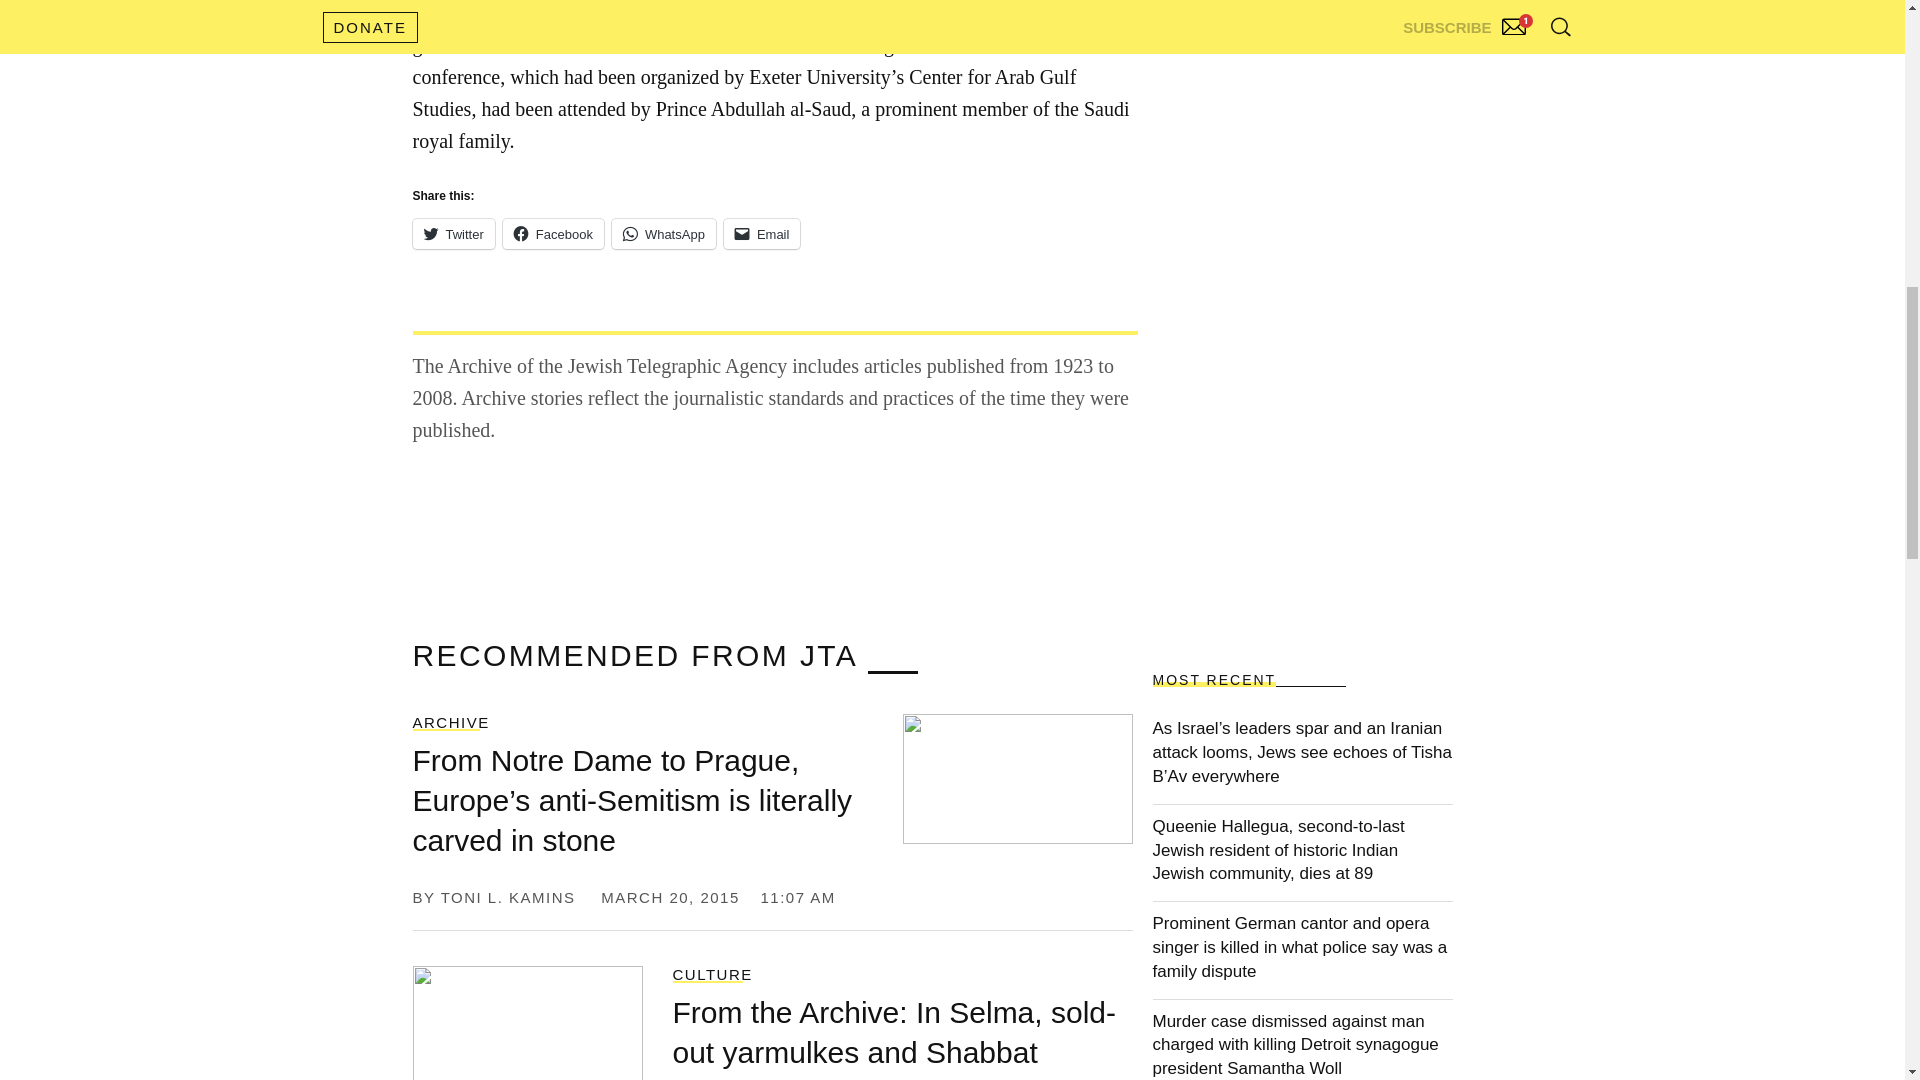 Image resolution: width=1920 pixels, height=1080 pixels. I want to click on Click to email a link to a friend, so click(762, 234).